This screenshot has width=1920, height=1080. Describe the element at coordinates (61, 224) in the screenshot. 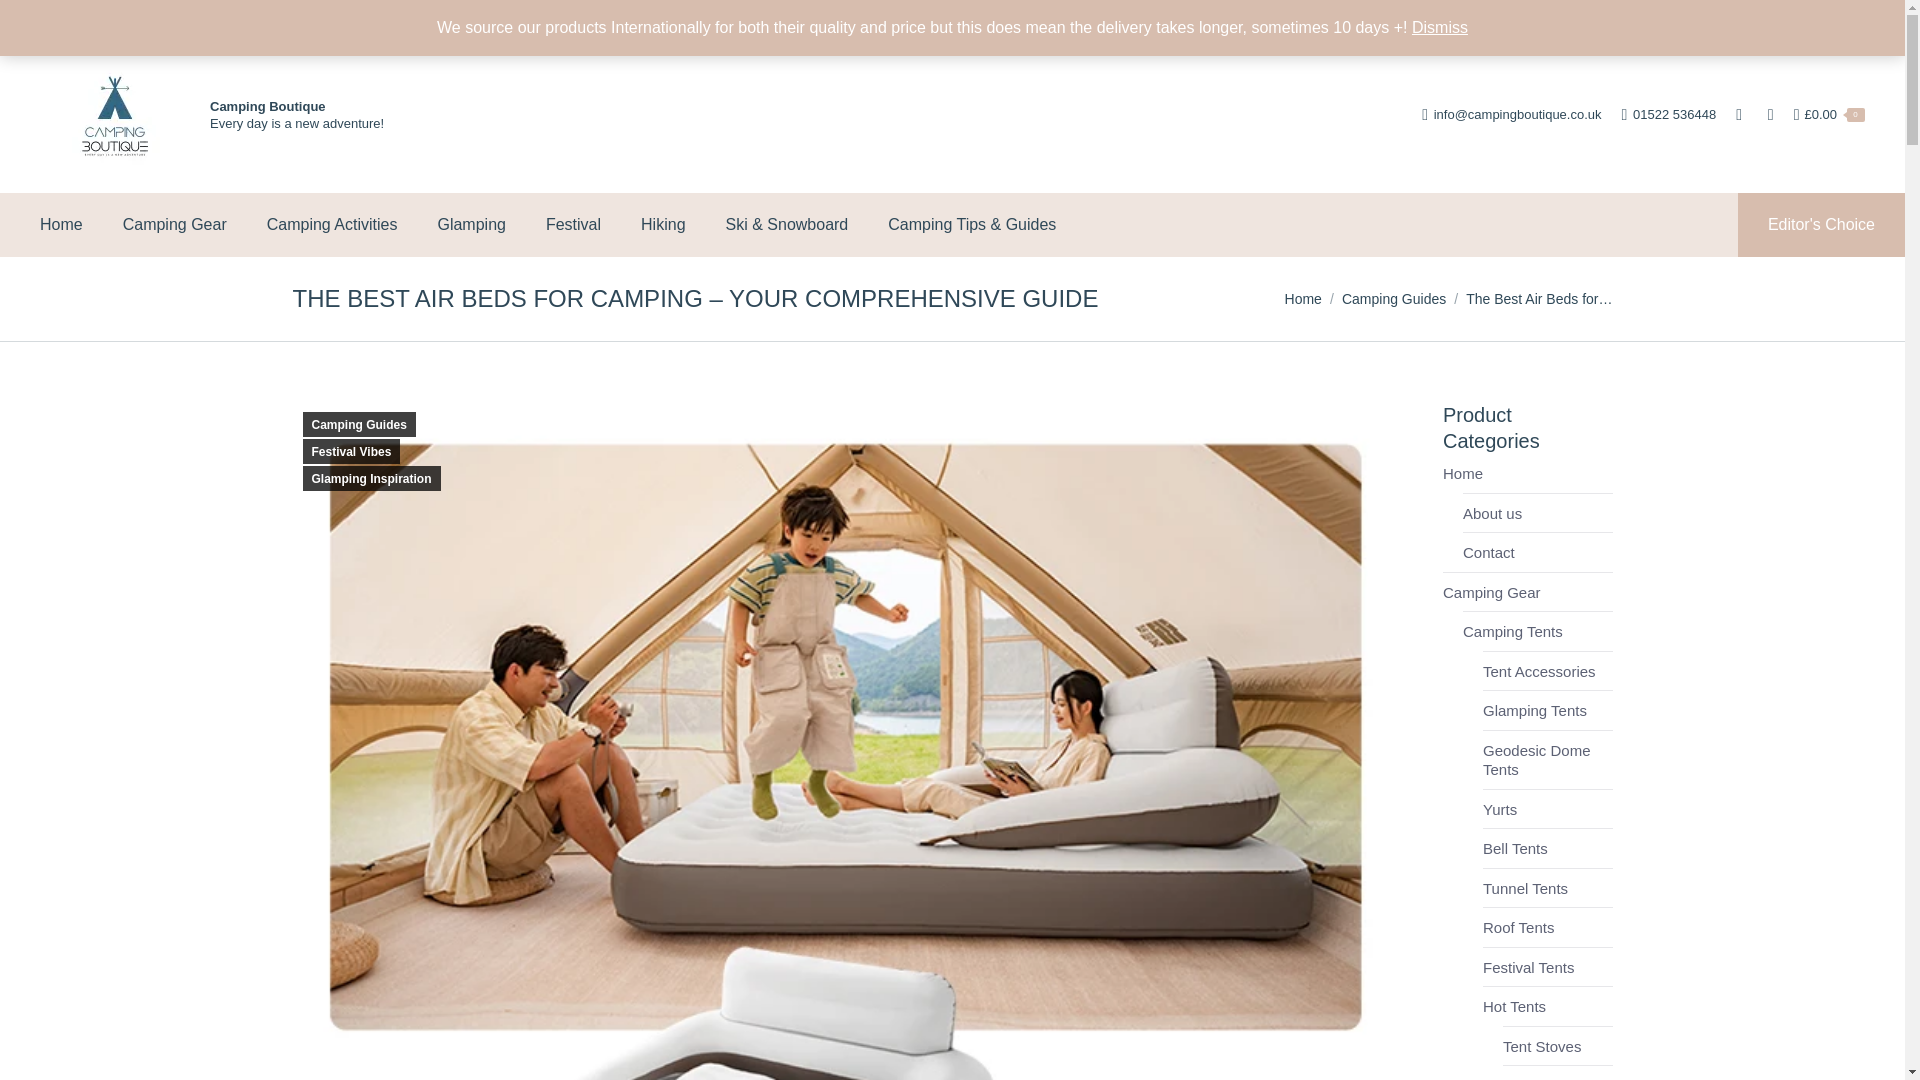

I see `Home` at that location.